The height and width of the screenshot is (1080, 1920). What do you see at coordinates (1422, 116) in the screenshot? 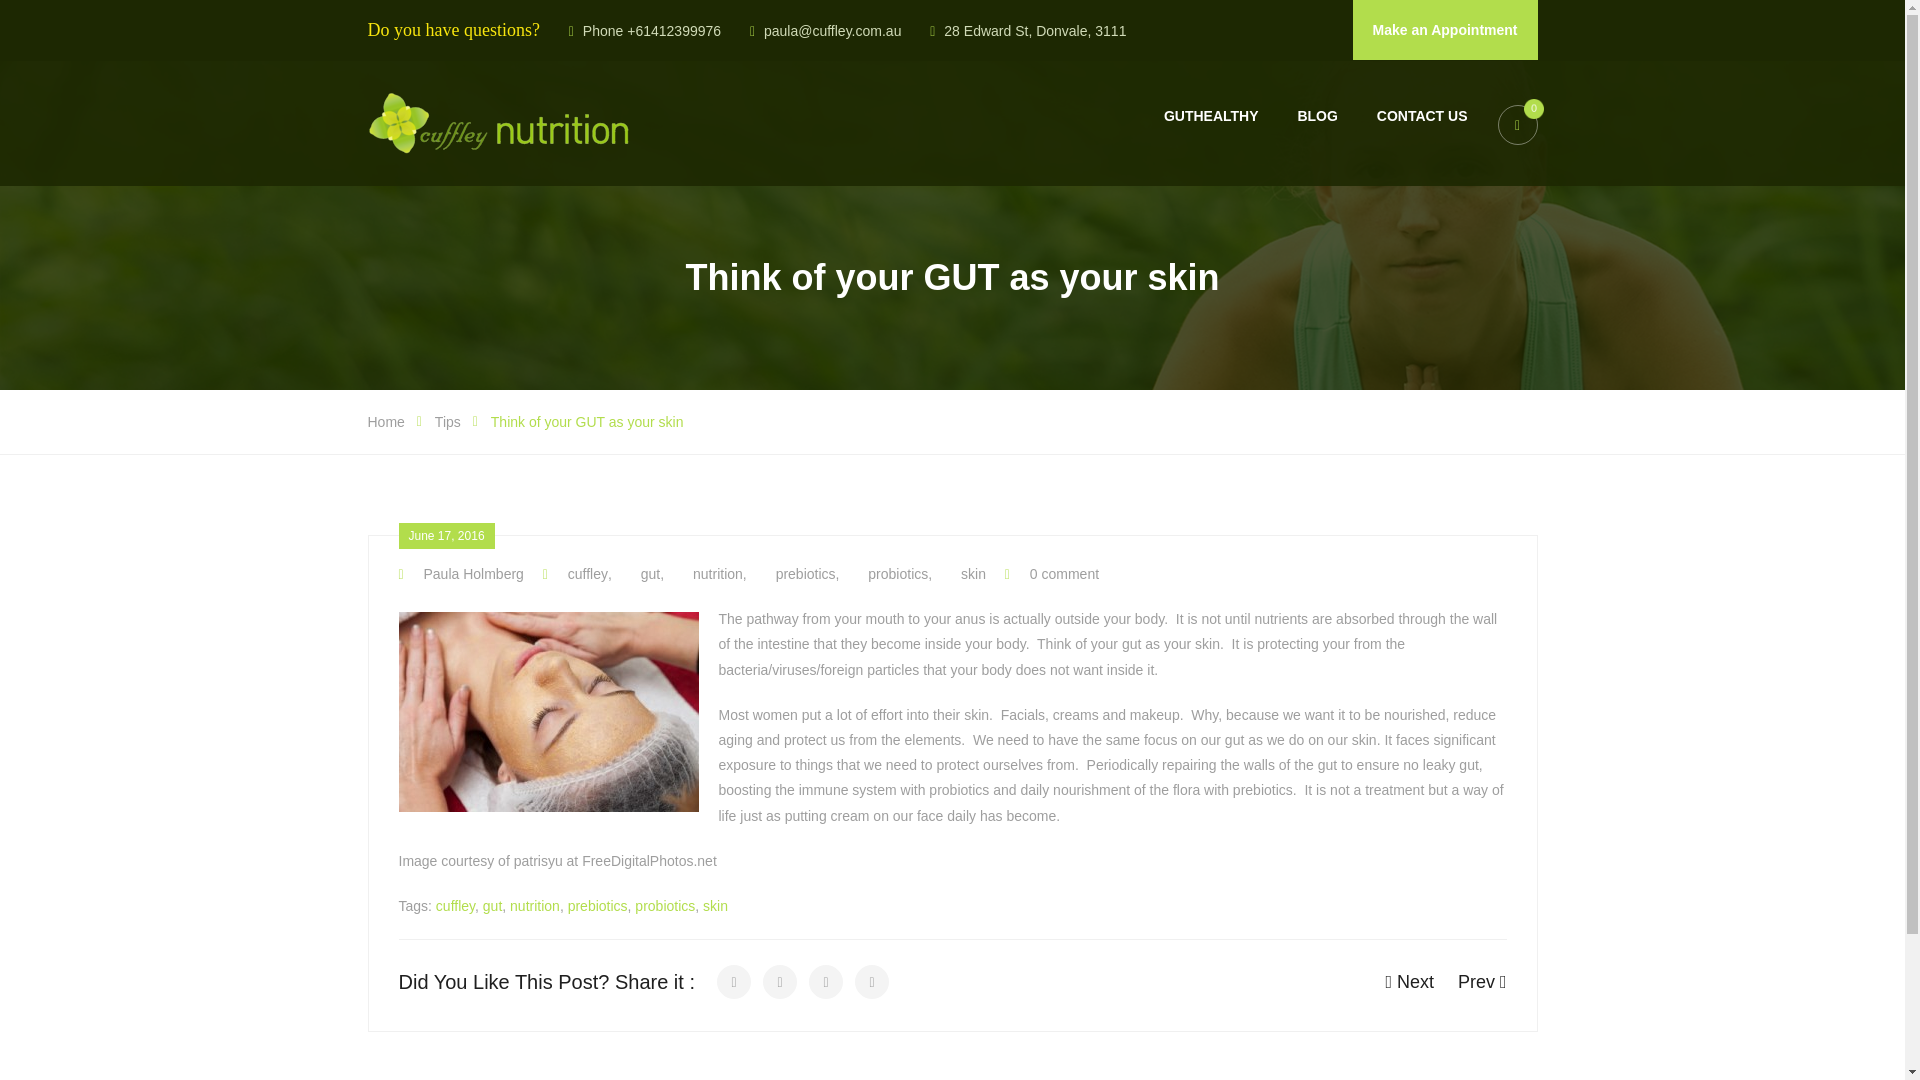
I see `Contact Us` at bounding box center [1422, 116].